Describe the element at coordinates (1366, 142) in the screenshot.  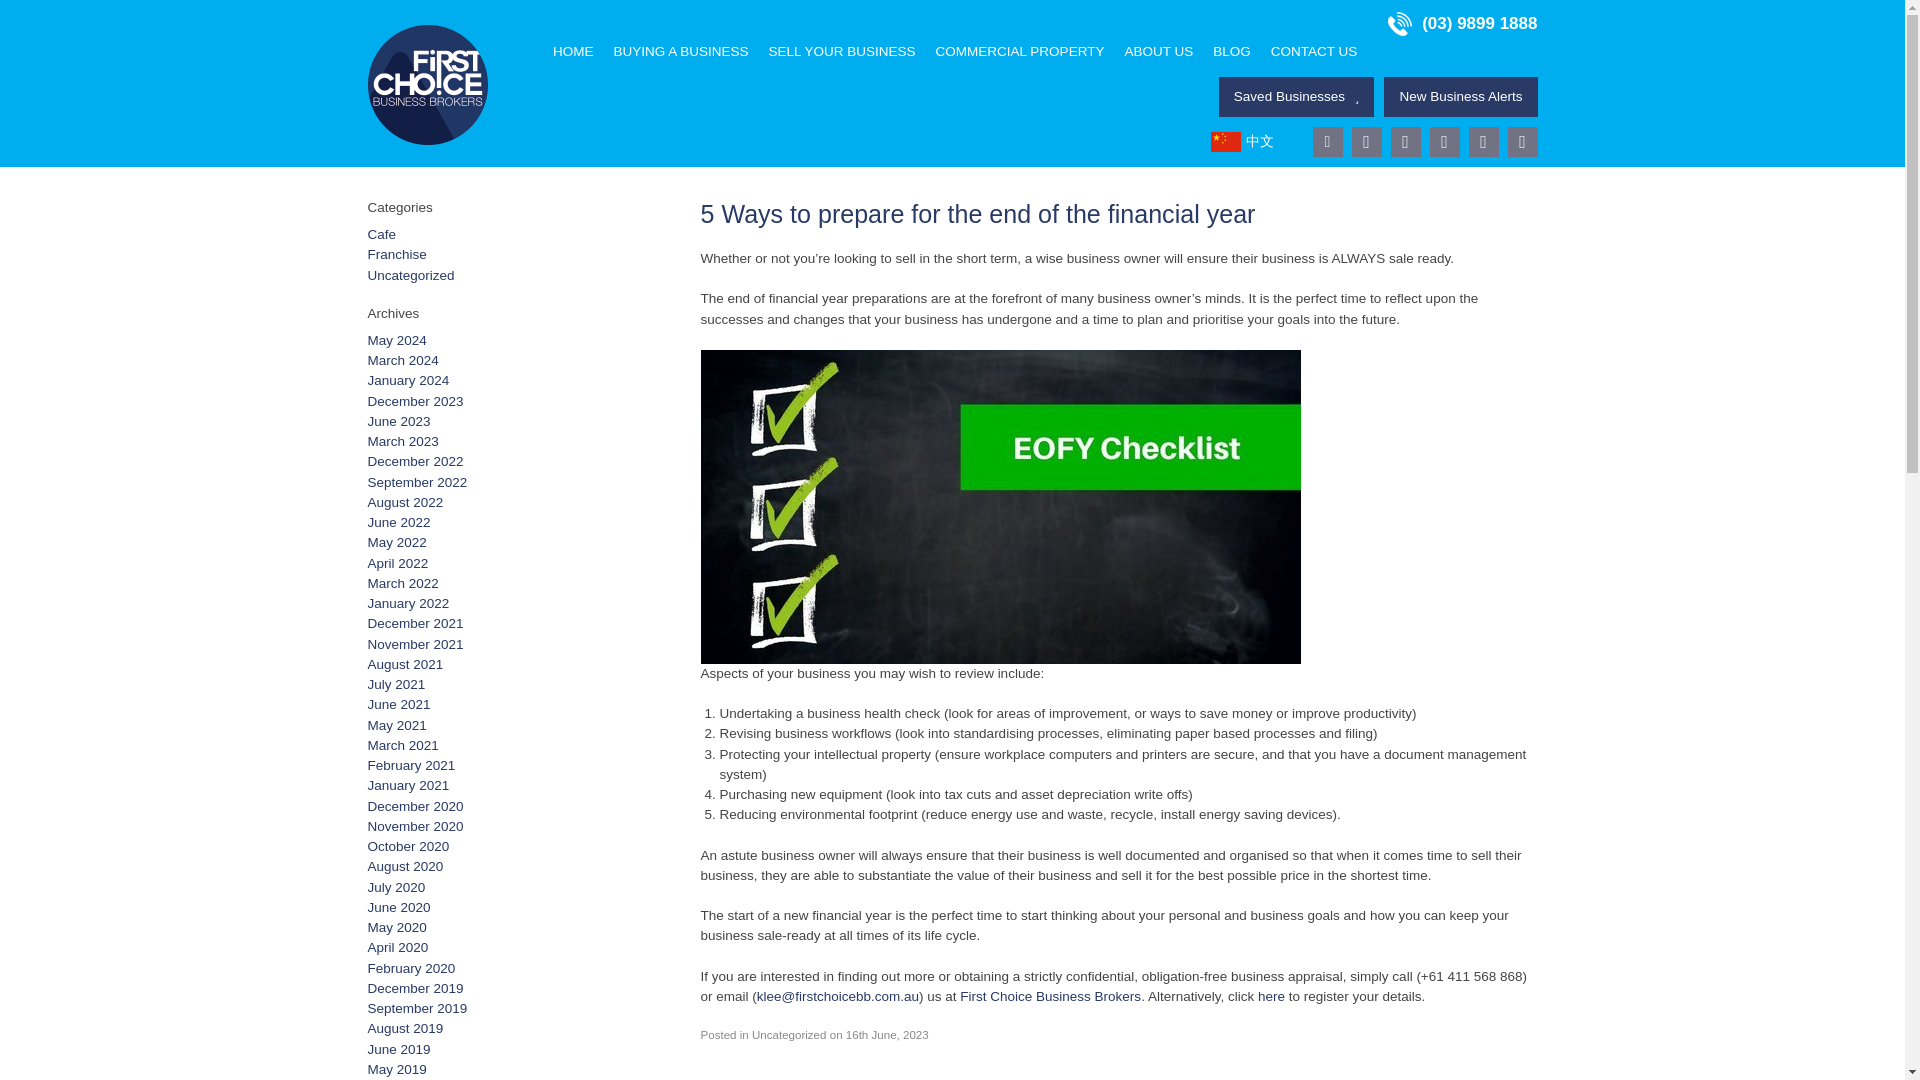
I see `Facebook` at that location.